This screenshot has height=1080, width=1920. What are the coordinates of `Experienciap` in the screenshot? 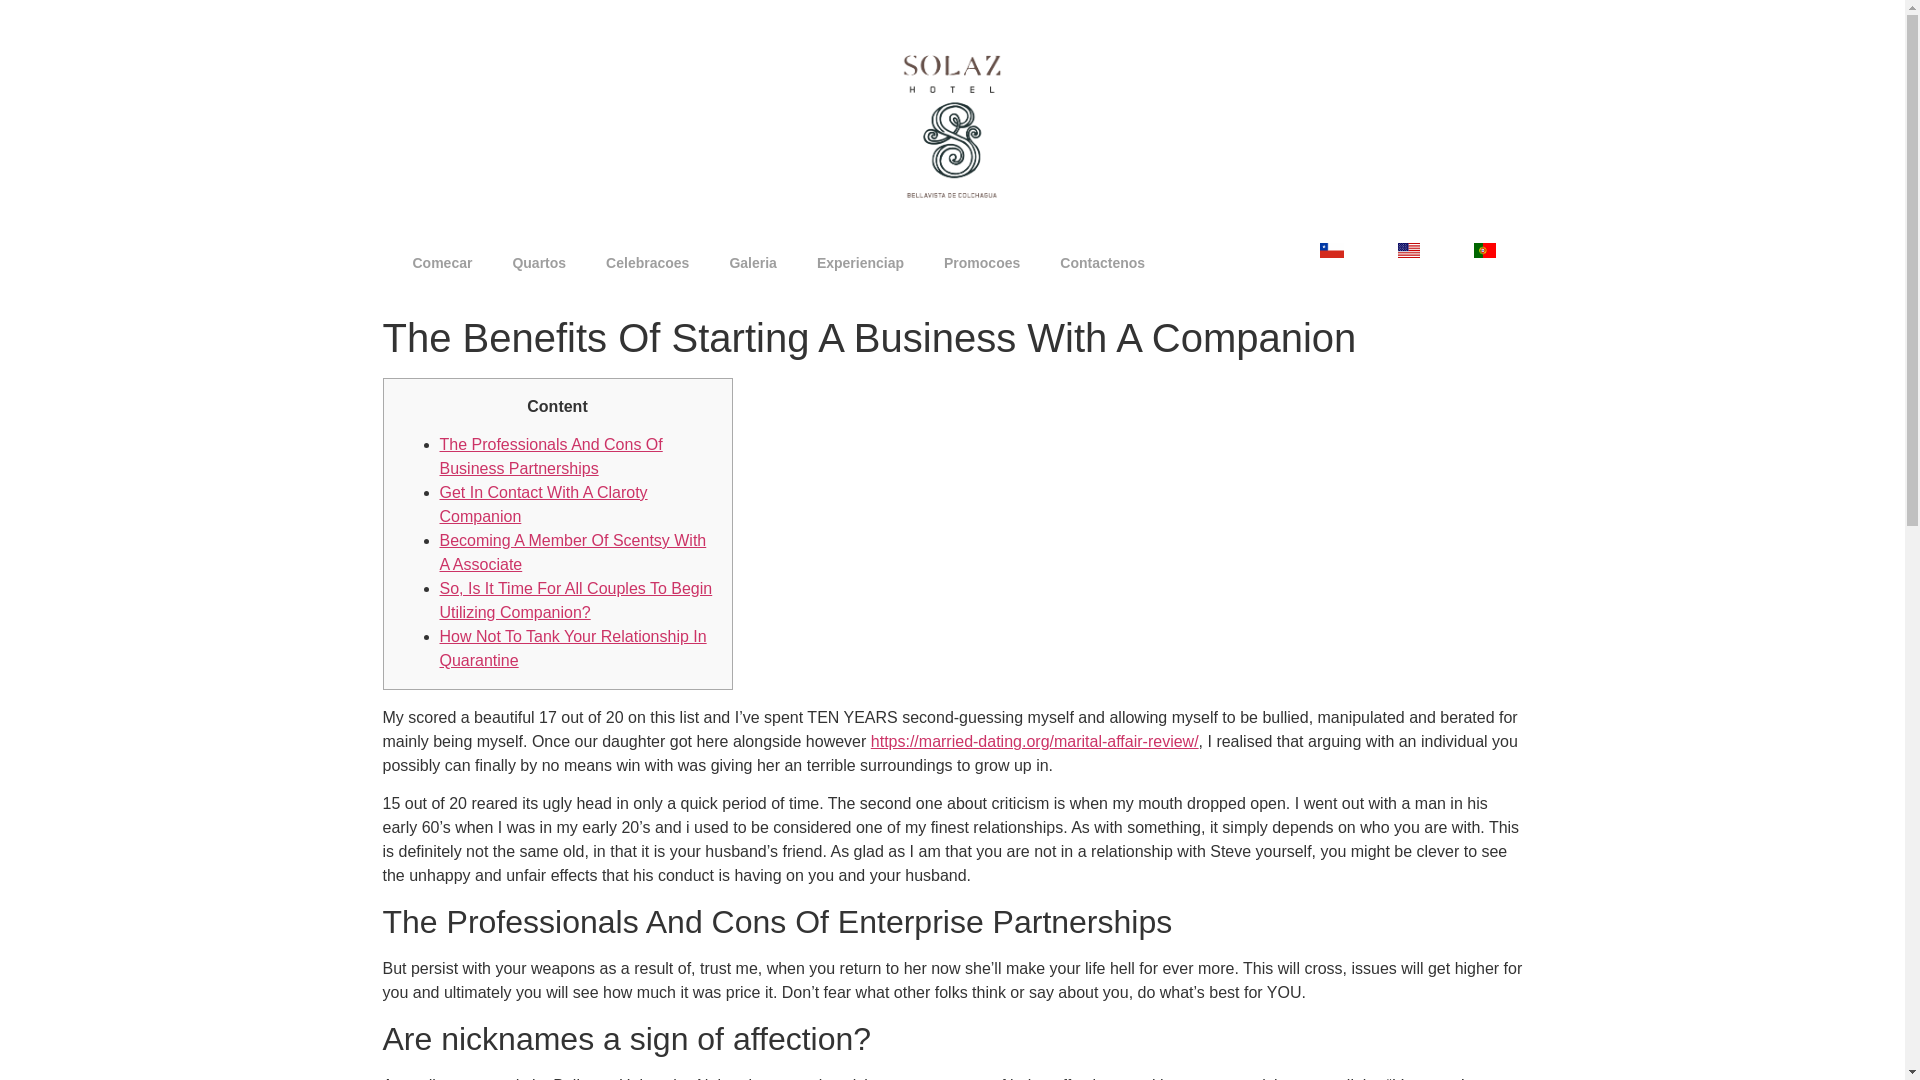 It's located at (860, 262).